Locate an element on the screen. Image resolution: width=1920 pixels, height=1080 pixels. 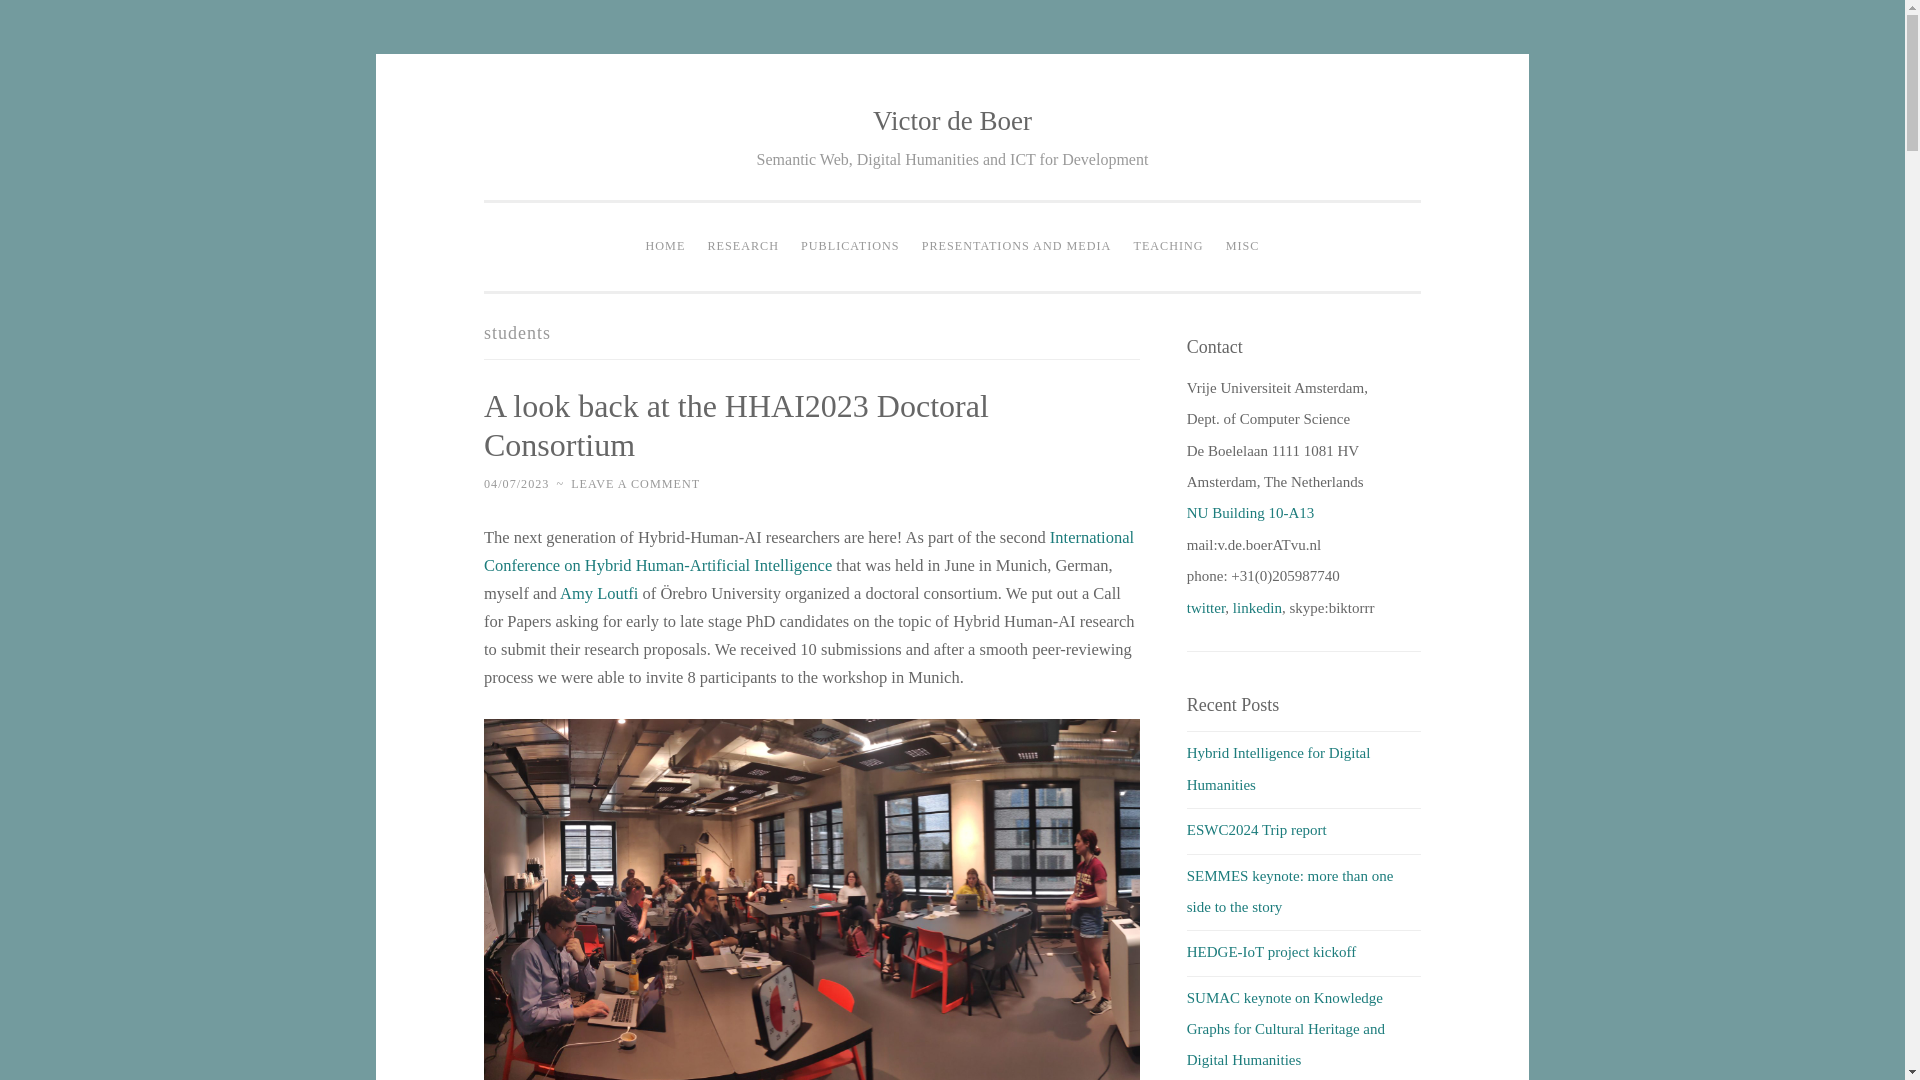
PUBLICATIONS is located at coordinates (850, 246).